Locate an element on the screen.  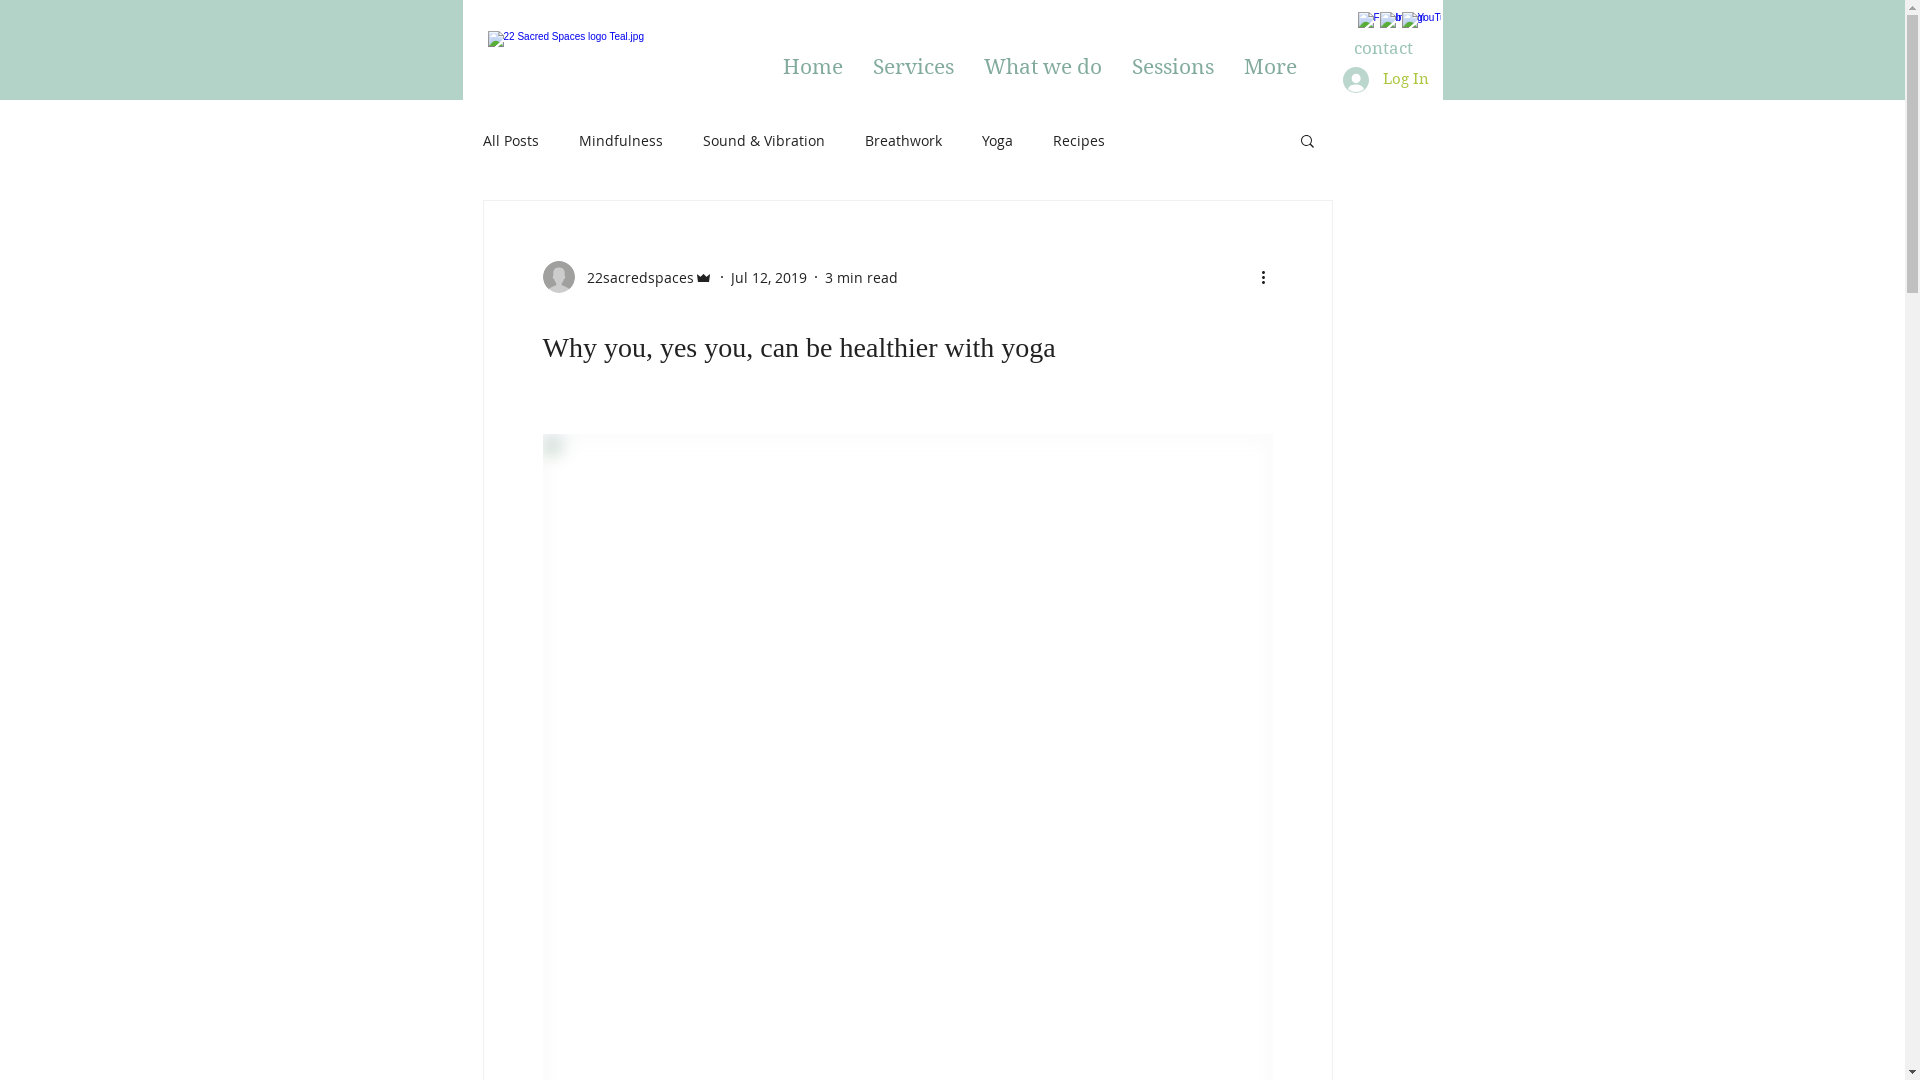
Mindfulness is located at coordinates (620, 140).